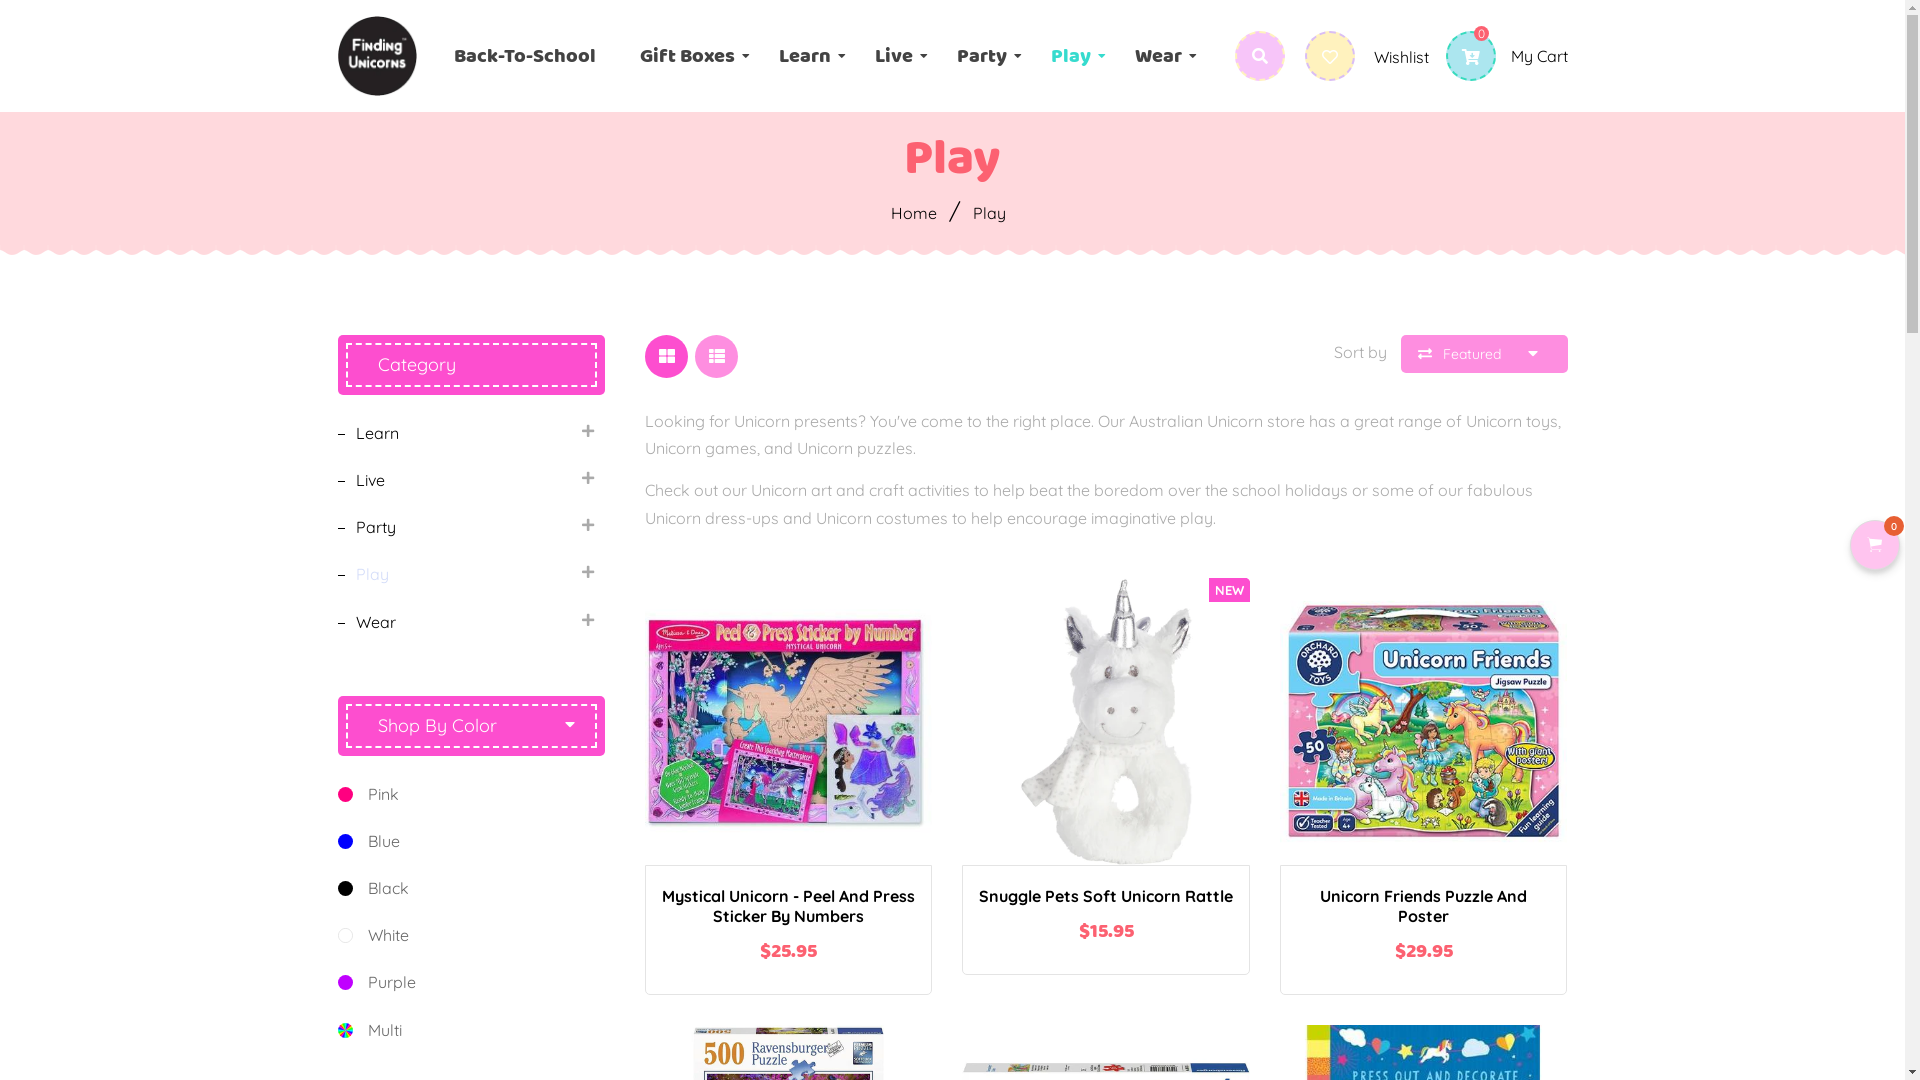 The width and height of the screenshot is (1920, 1080). What do you see at coordinates (472, 888) in the screenshot?
I see `Black` at bounding box center [472, 888].